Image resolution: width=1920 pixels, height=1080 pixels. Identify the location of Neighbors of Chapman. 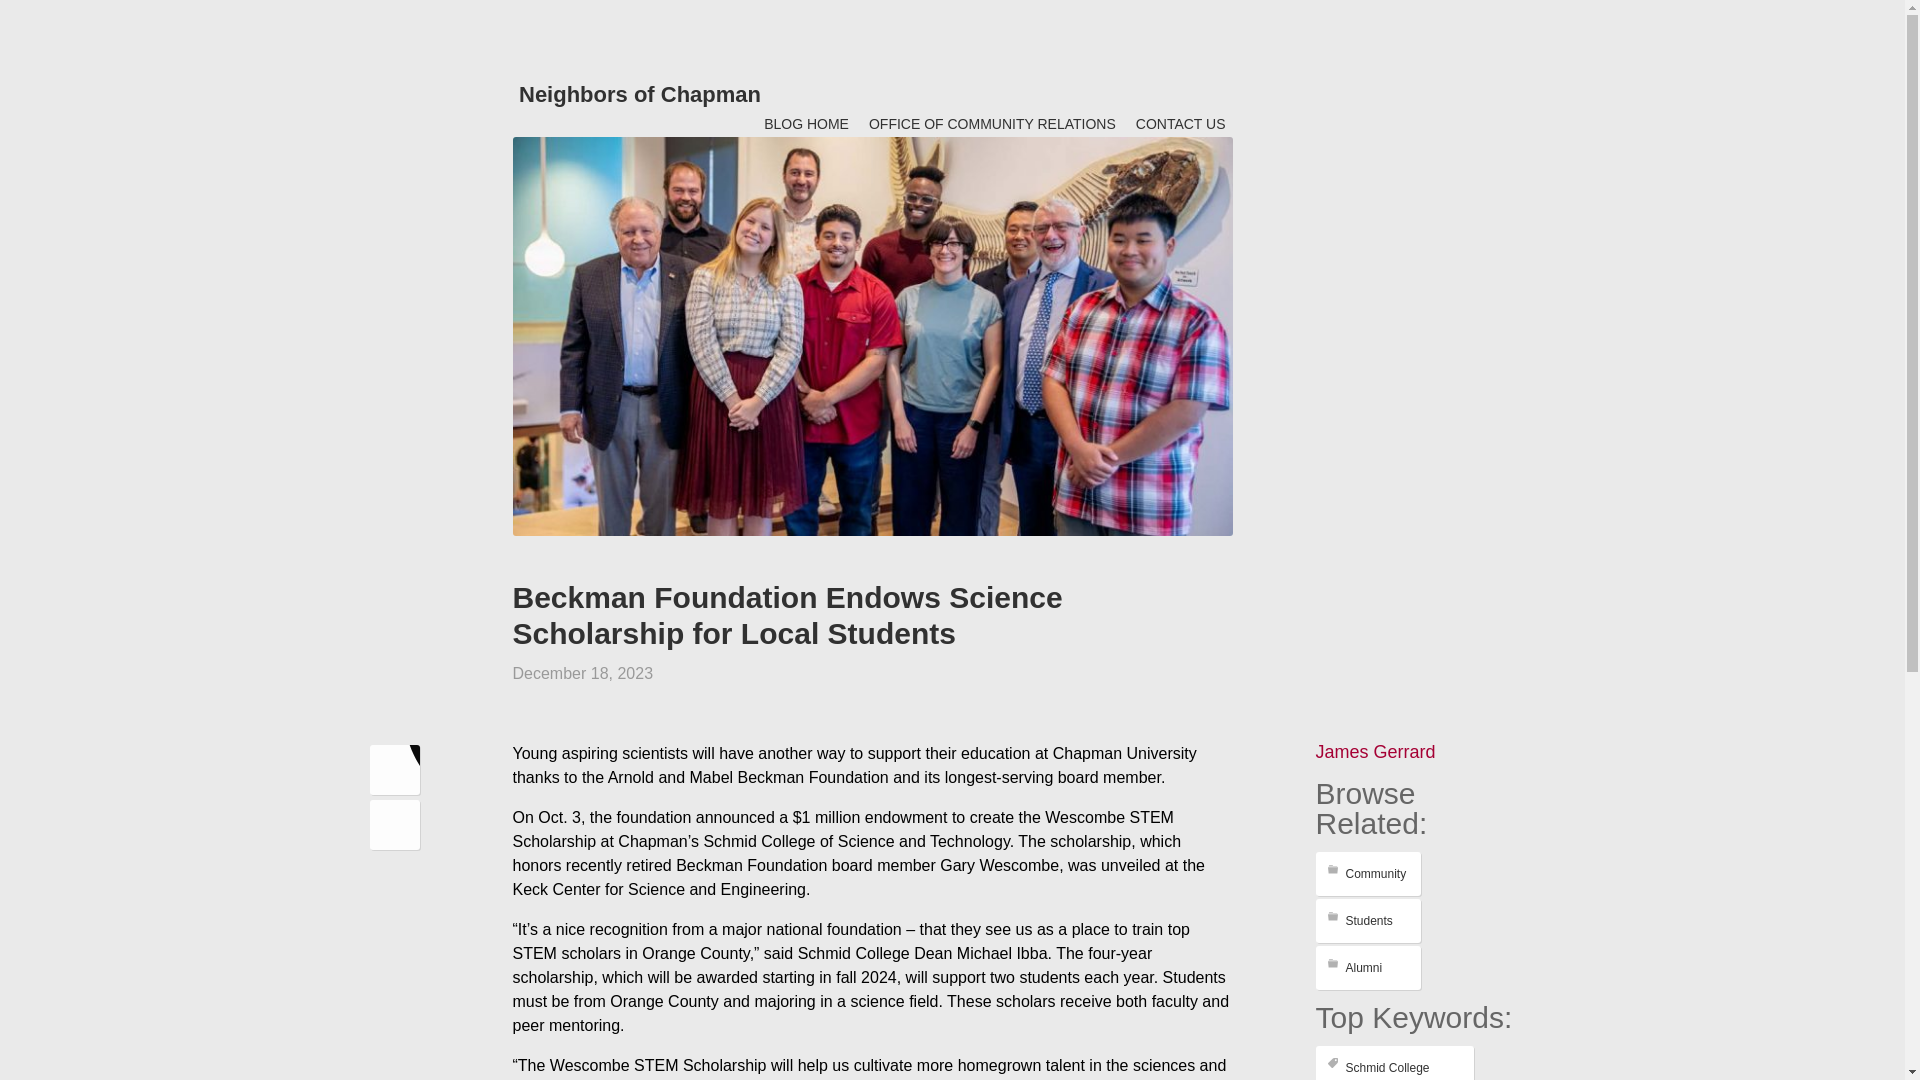
(639, 94).